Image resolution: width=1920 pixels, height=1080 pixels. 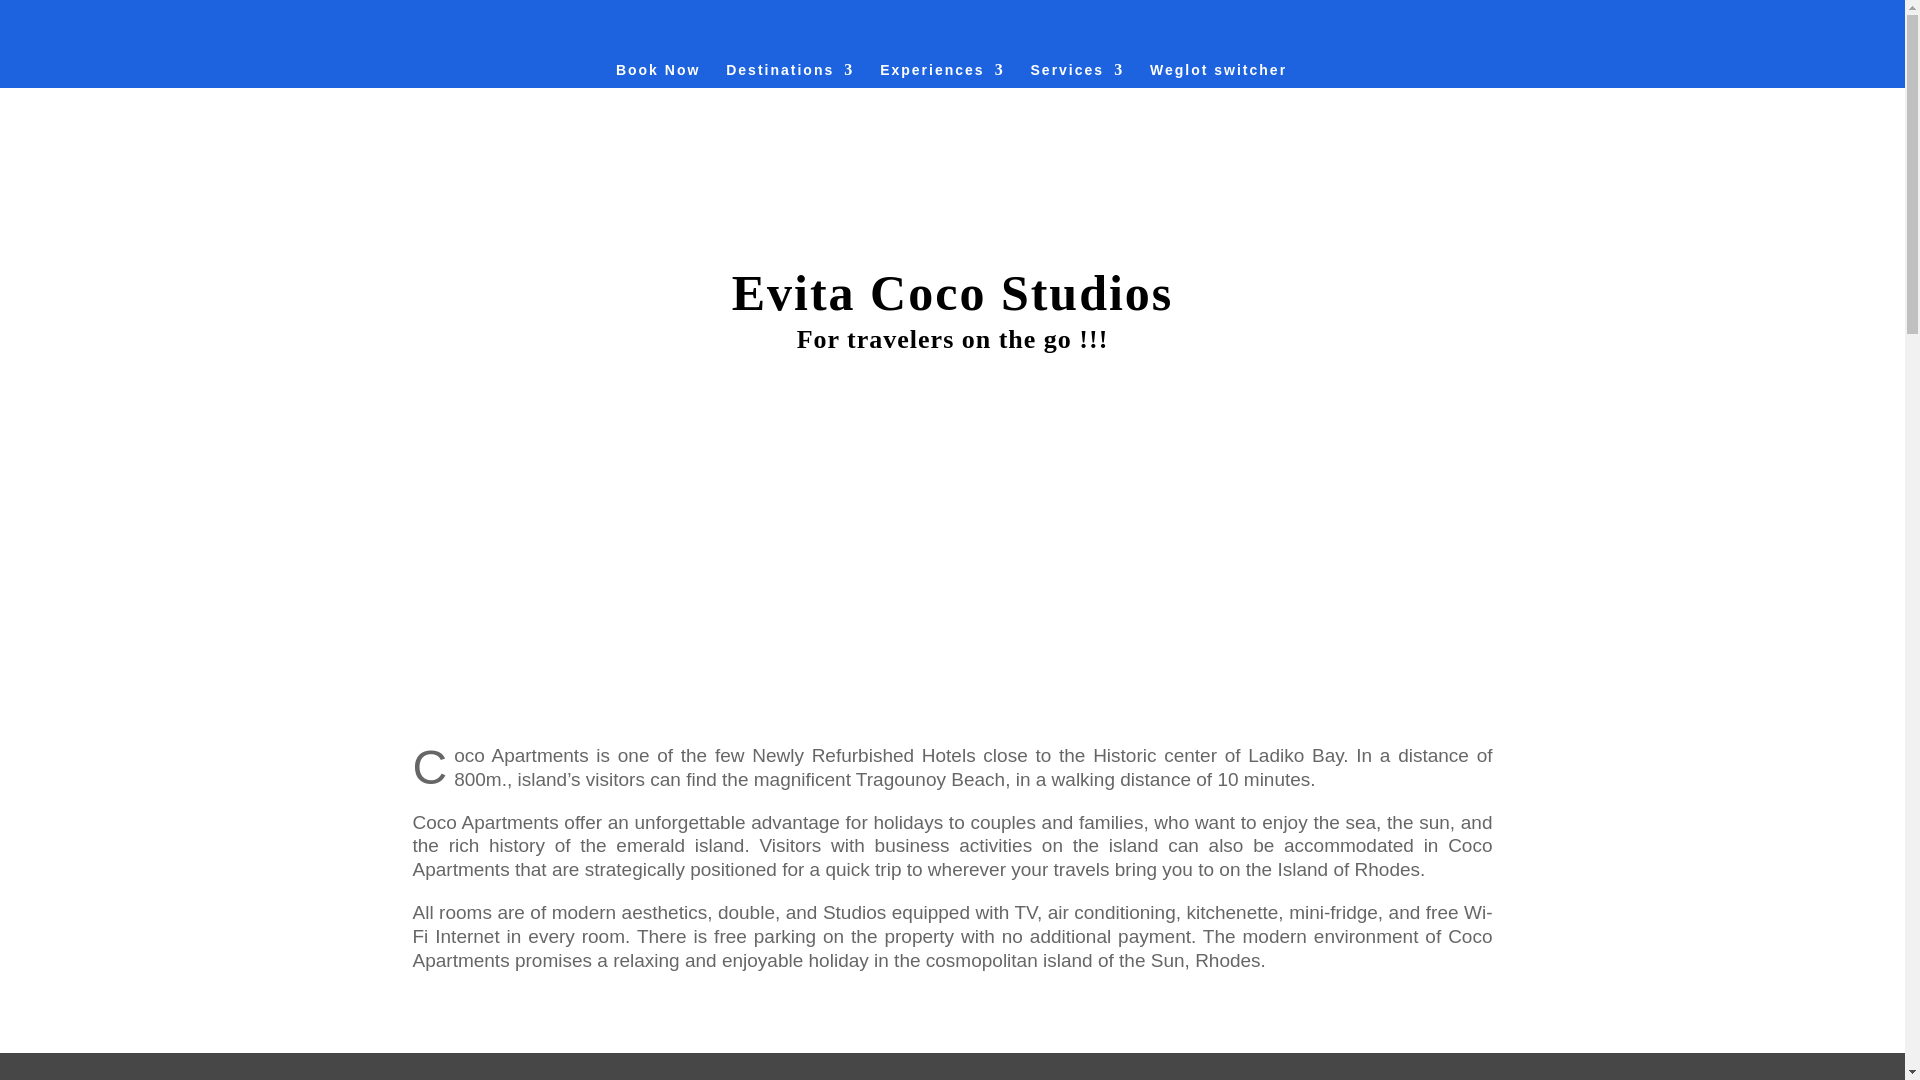 What do you see at coordinates (1218, 74) in the screenshot?
I see `Weglot switcher` at bounding box center [1218, 74].